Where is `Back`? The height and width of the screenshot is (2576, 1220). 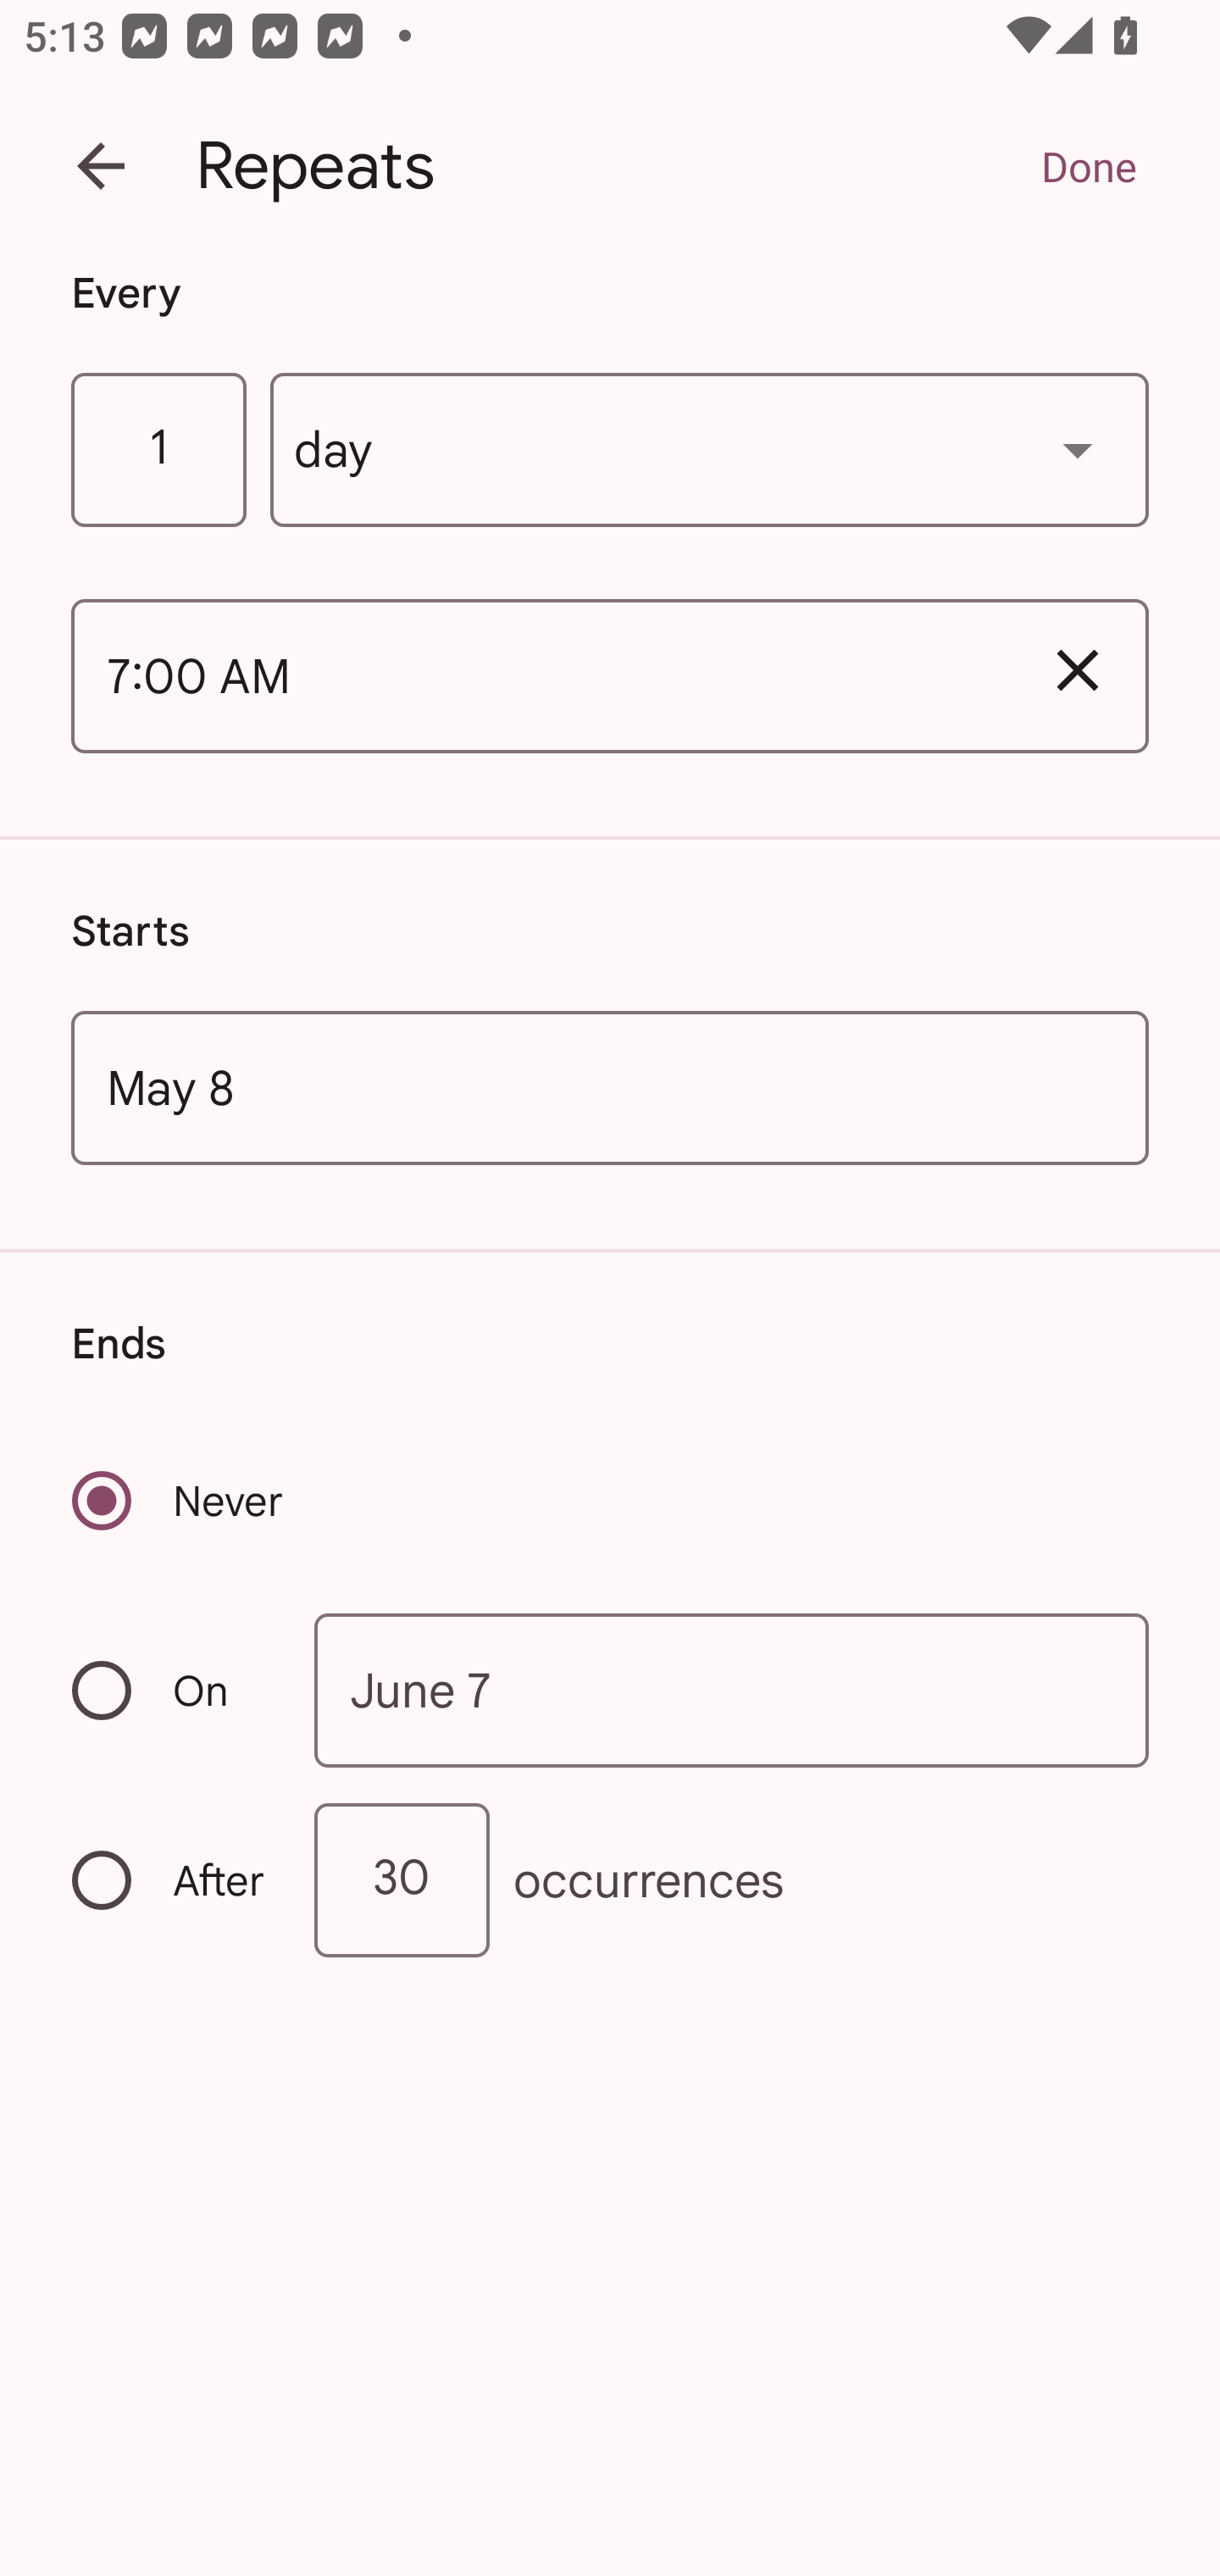
Back is located at coordinates (101, 166).